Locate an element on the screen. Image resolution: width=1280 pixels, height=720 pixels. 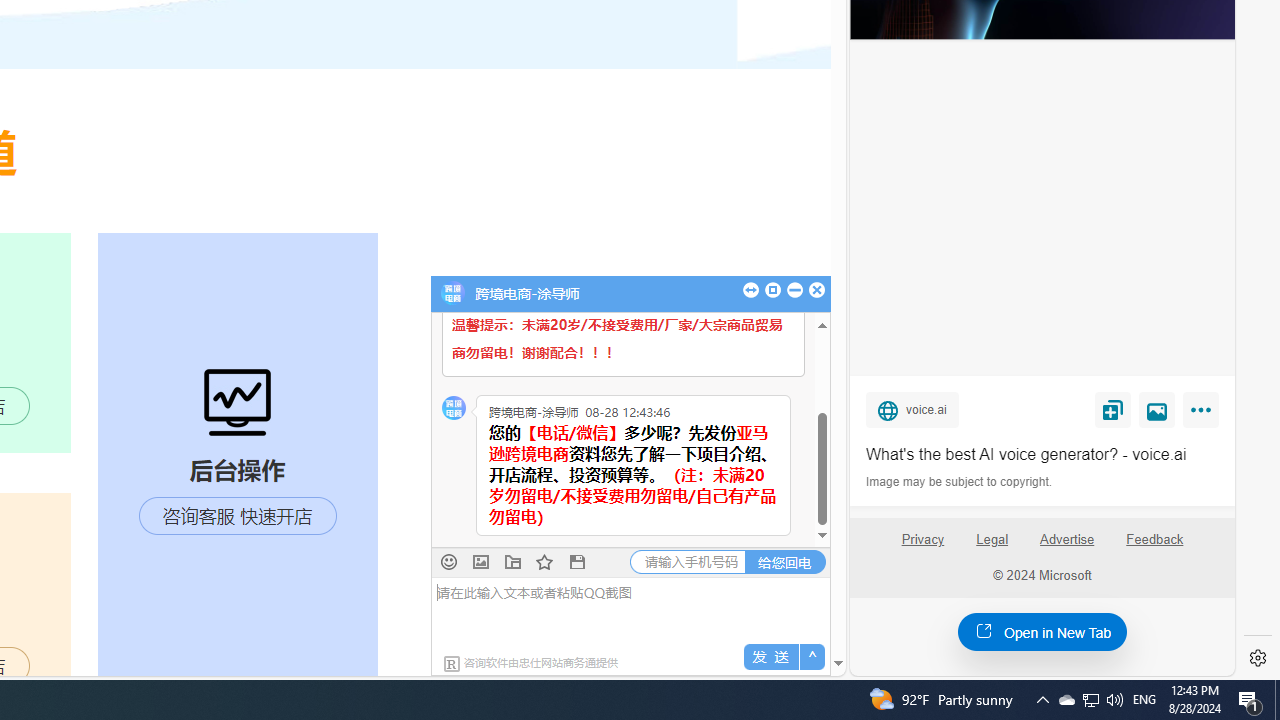
Open in New Tab is located at coordinates (1042, 631).